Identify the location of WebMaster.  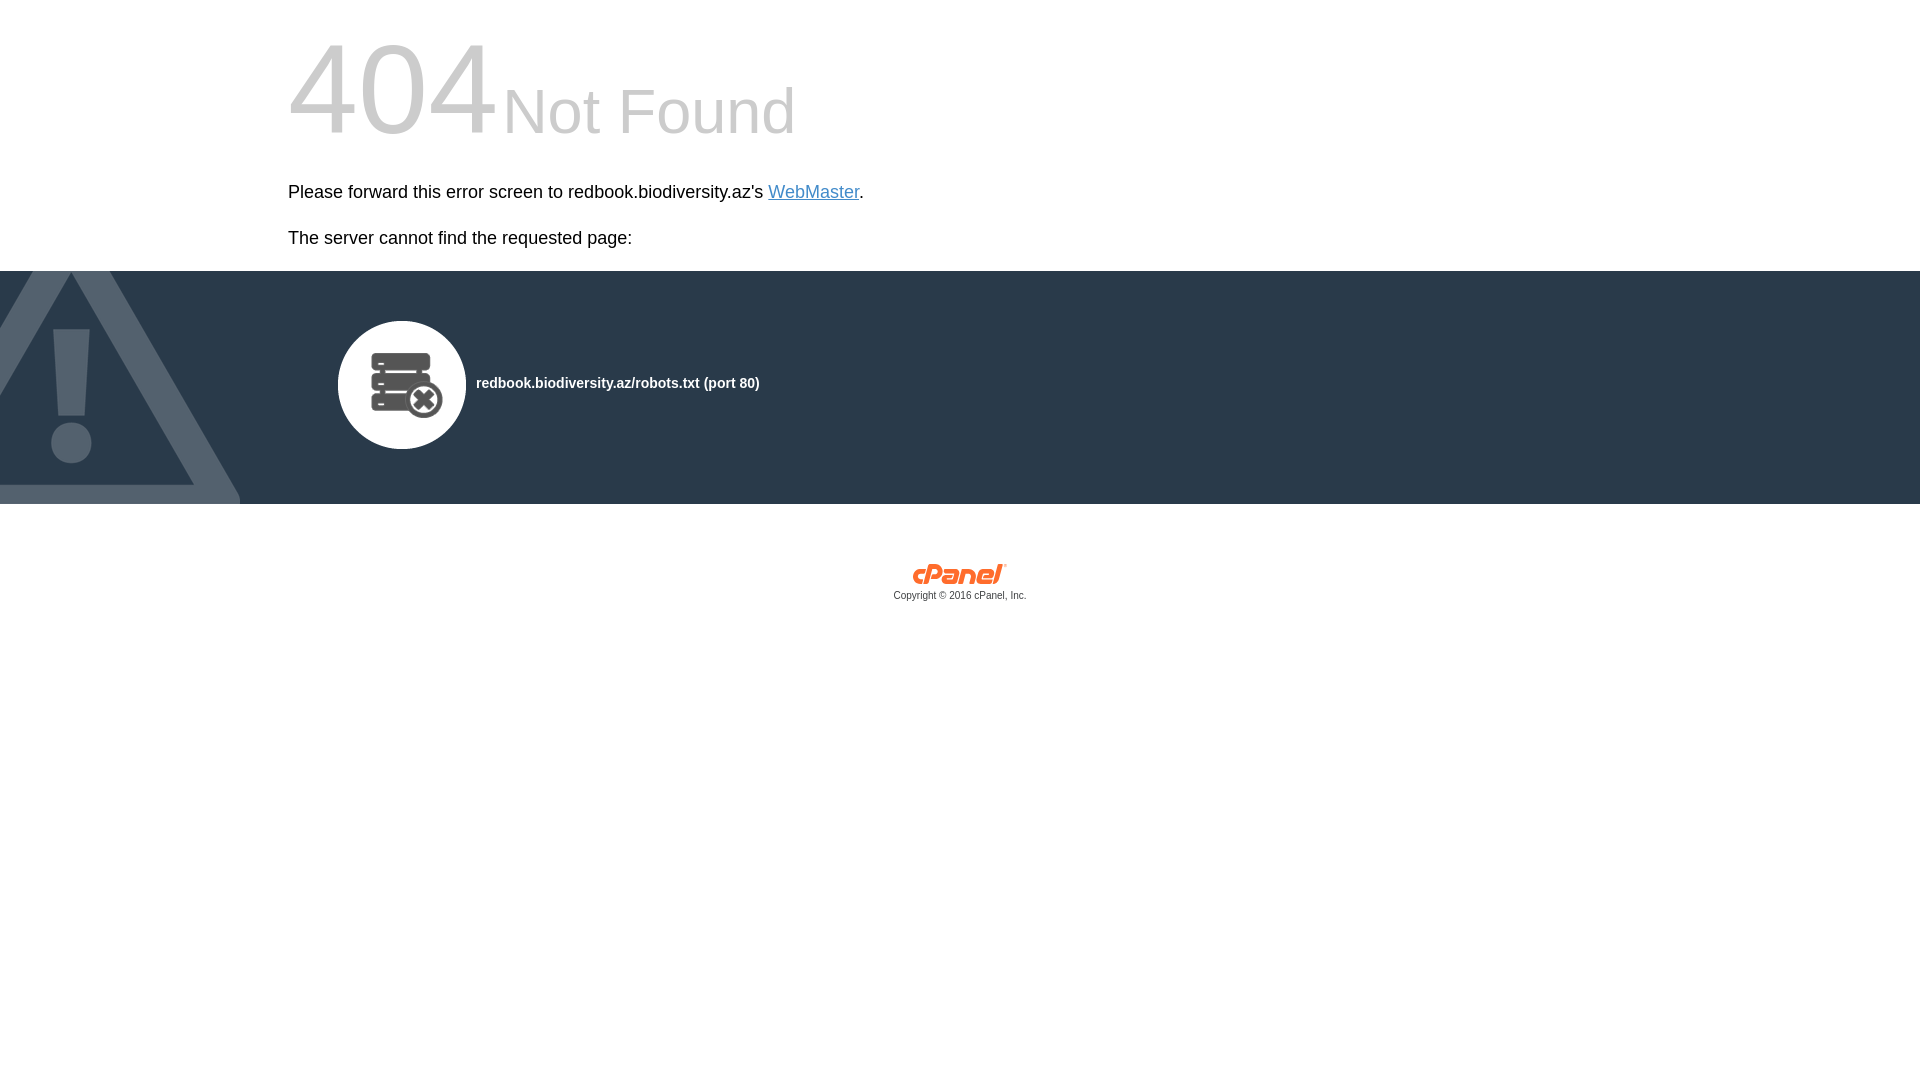
(814, 192).